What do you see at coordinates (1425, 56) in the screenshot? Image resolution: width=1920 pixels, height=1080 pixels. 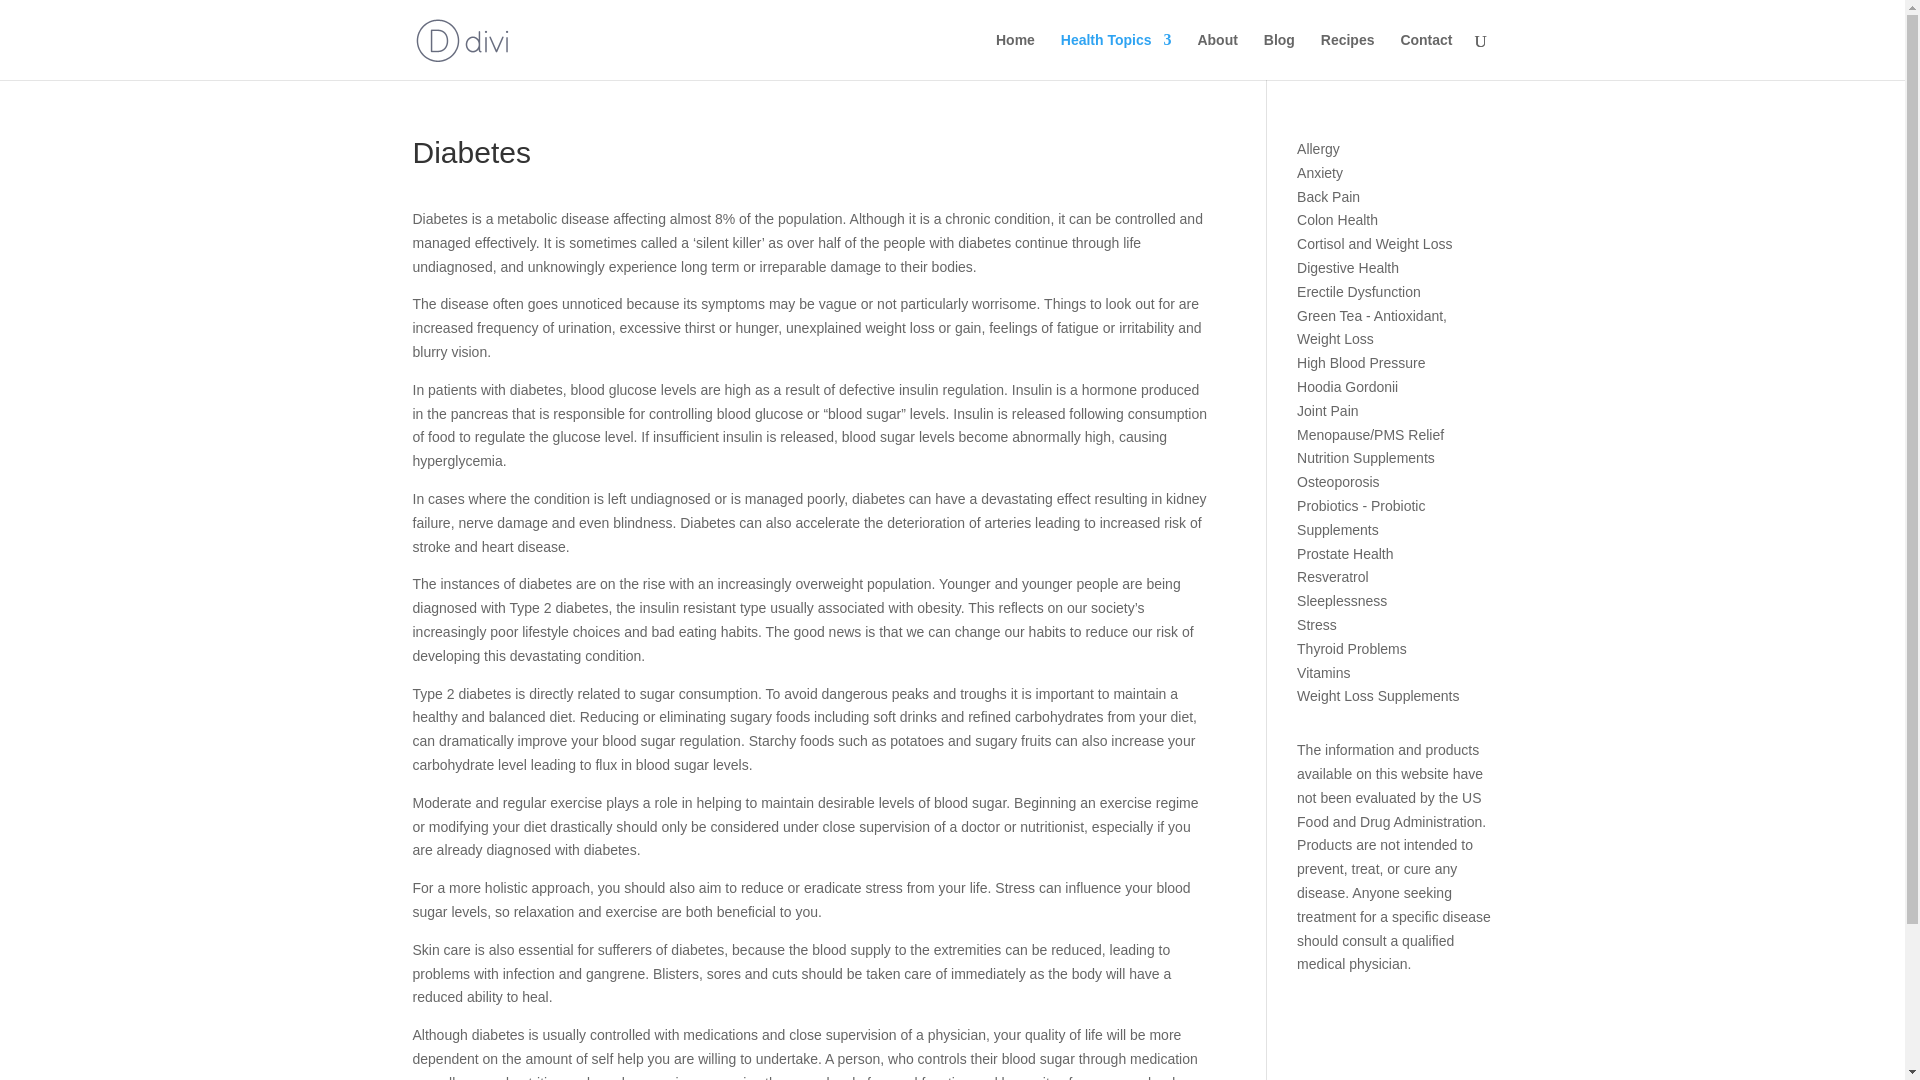 I see `Contact` at bounding box center [1425, 56].